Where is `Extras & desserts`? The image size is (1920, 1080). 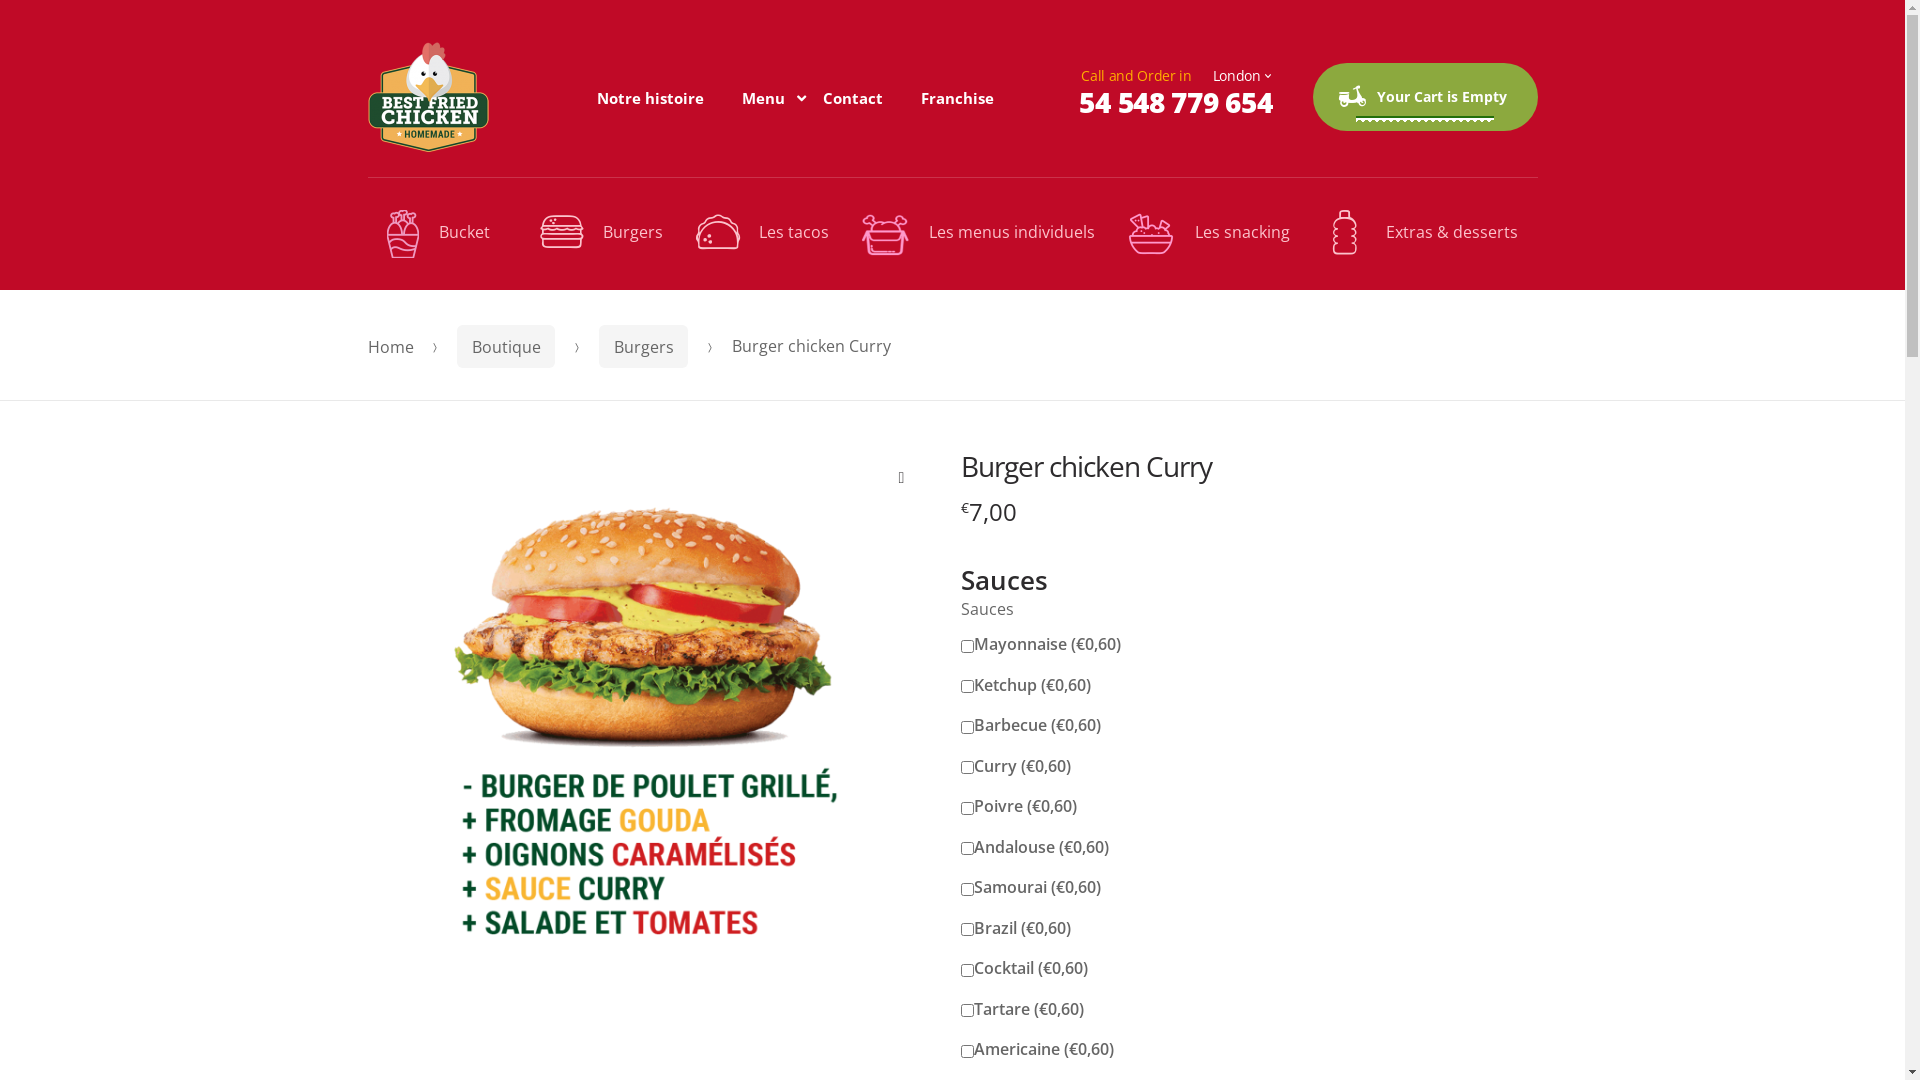
Extras & desserts is located at coordinates (1420, 232).